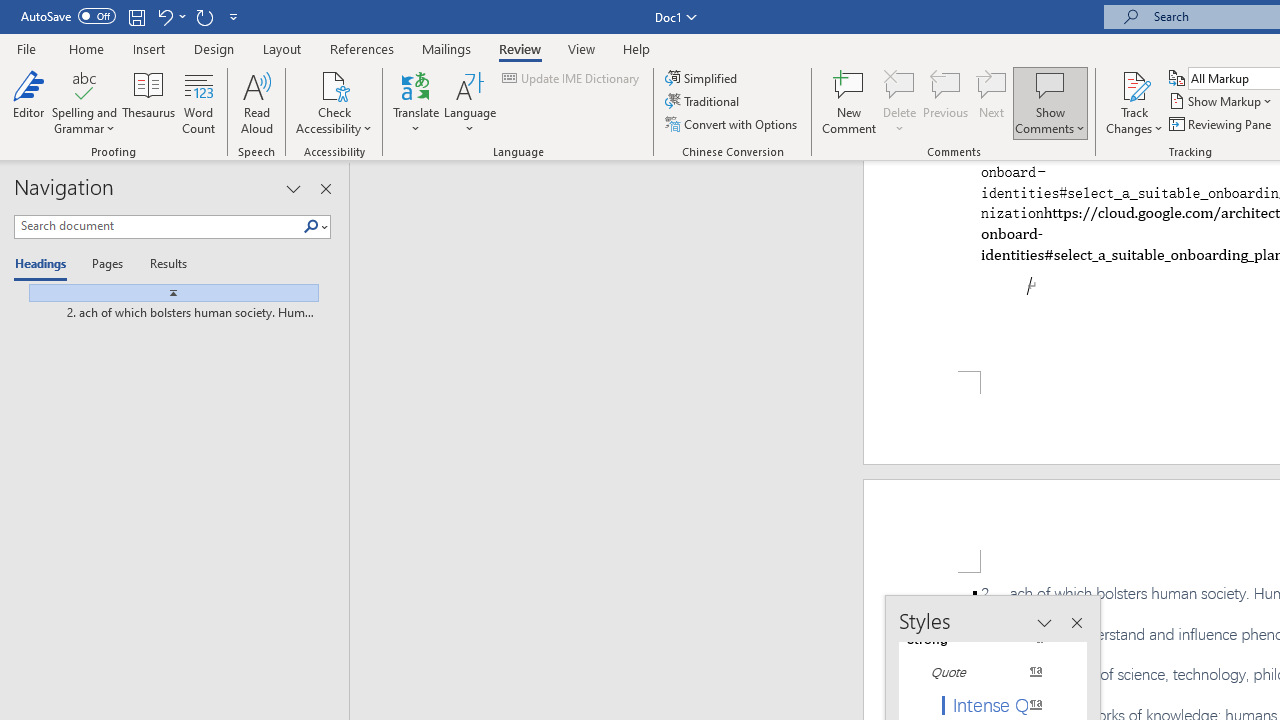 The height and width of the screenshot is (720, 1280). Describe the element at coordinates (164, 16) in the screenshot. I see `Undo Style` at that location.